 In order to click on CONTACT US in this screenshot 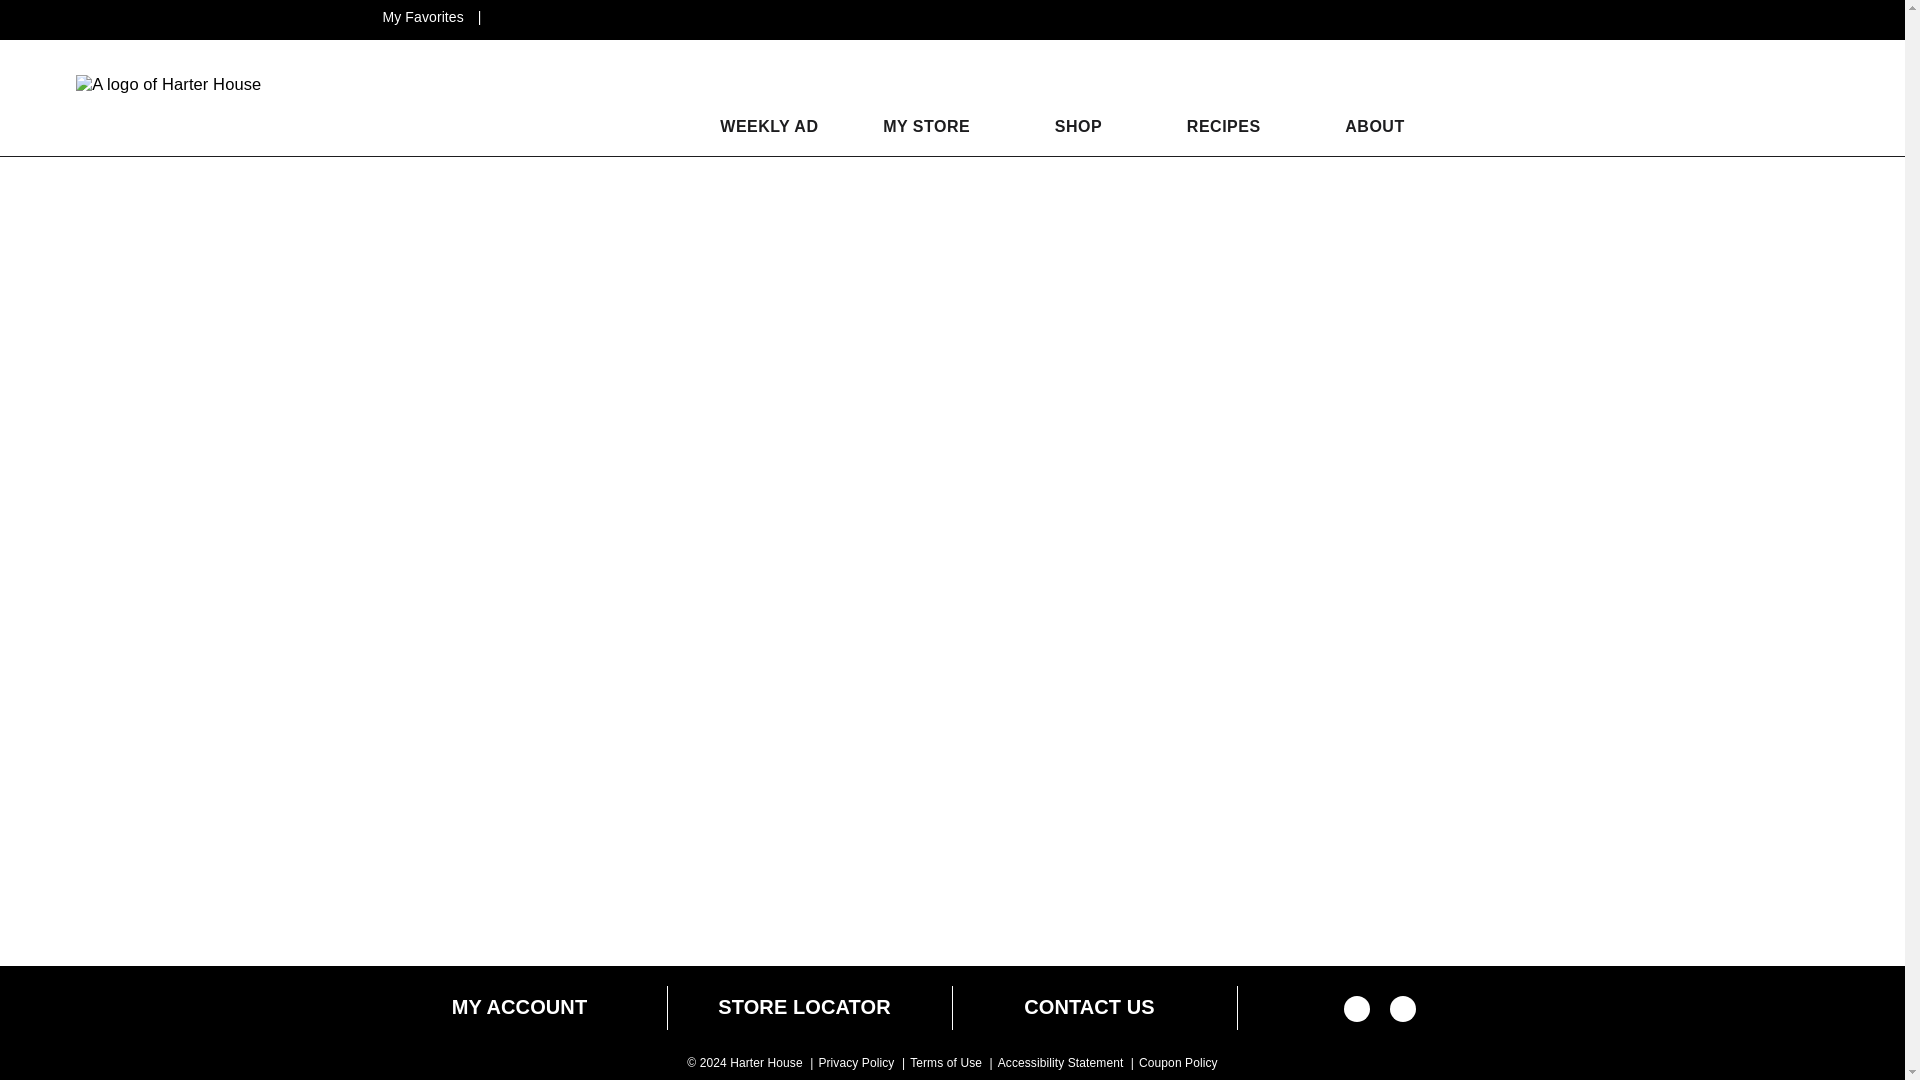, I will do `click(1089, 1007)`.